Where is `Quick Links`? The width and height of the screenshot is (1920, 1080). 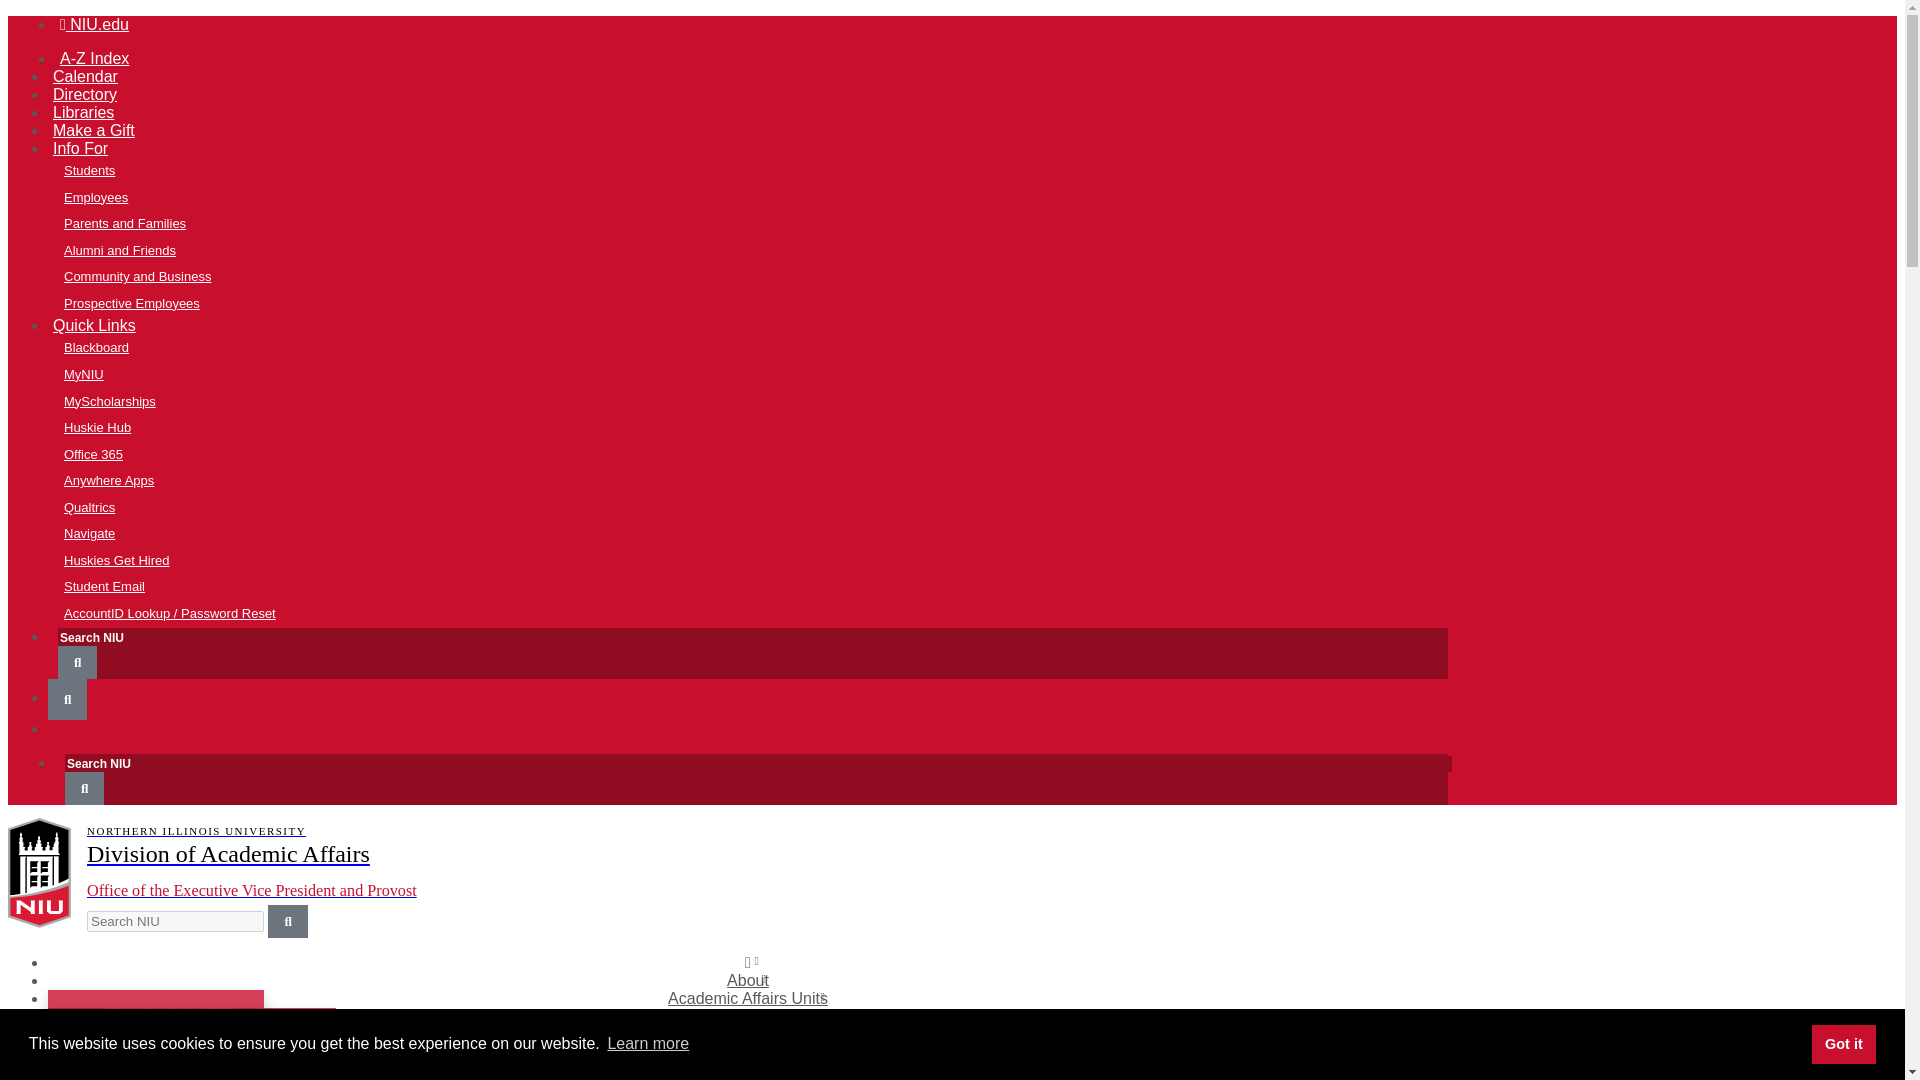 Quick Links is located at coordinates (94, 325).